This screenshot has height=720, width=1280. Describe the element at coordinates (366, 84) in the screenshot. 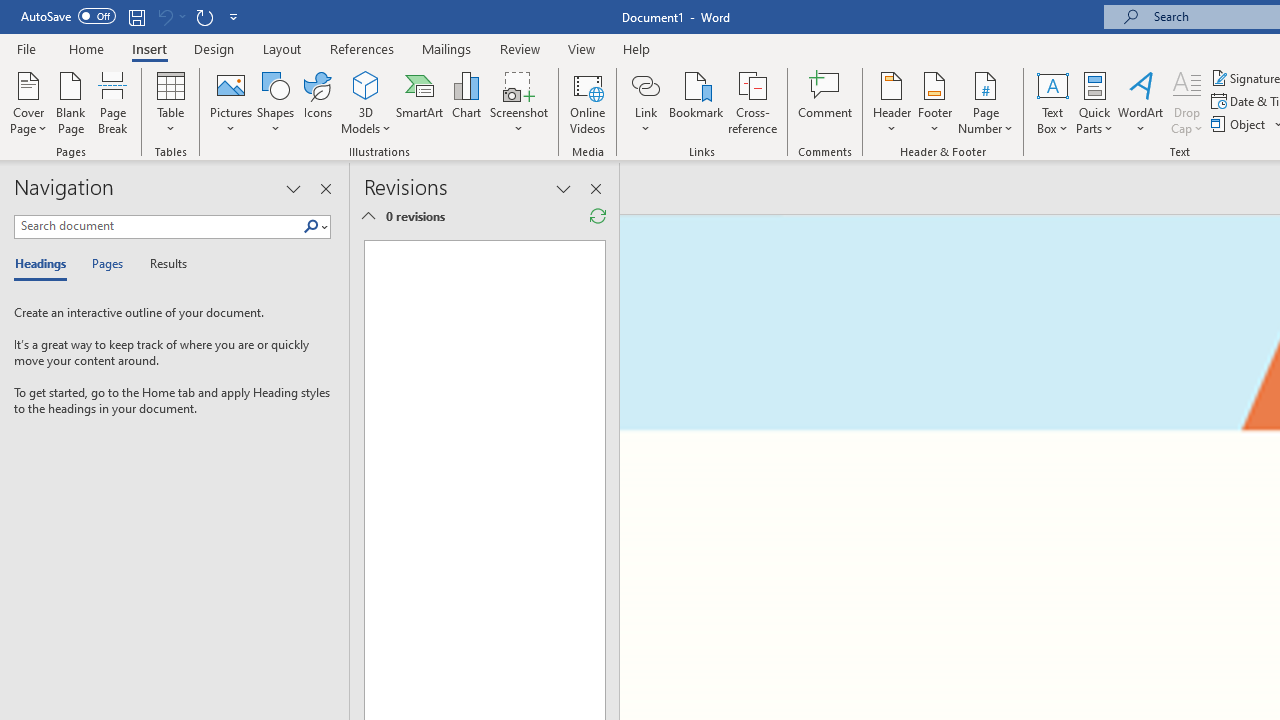

I see `3D Models` at that location.